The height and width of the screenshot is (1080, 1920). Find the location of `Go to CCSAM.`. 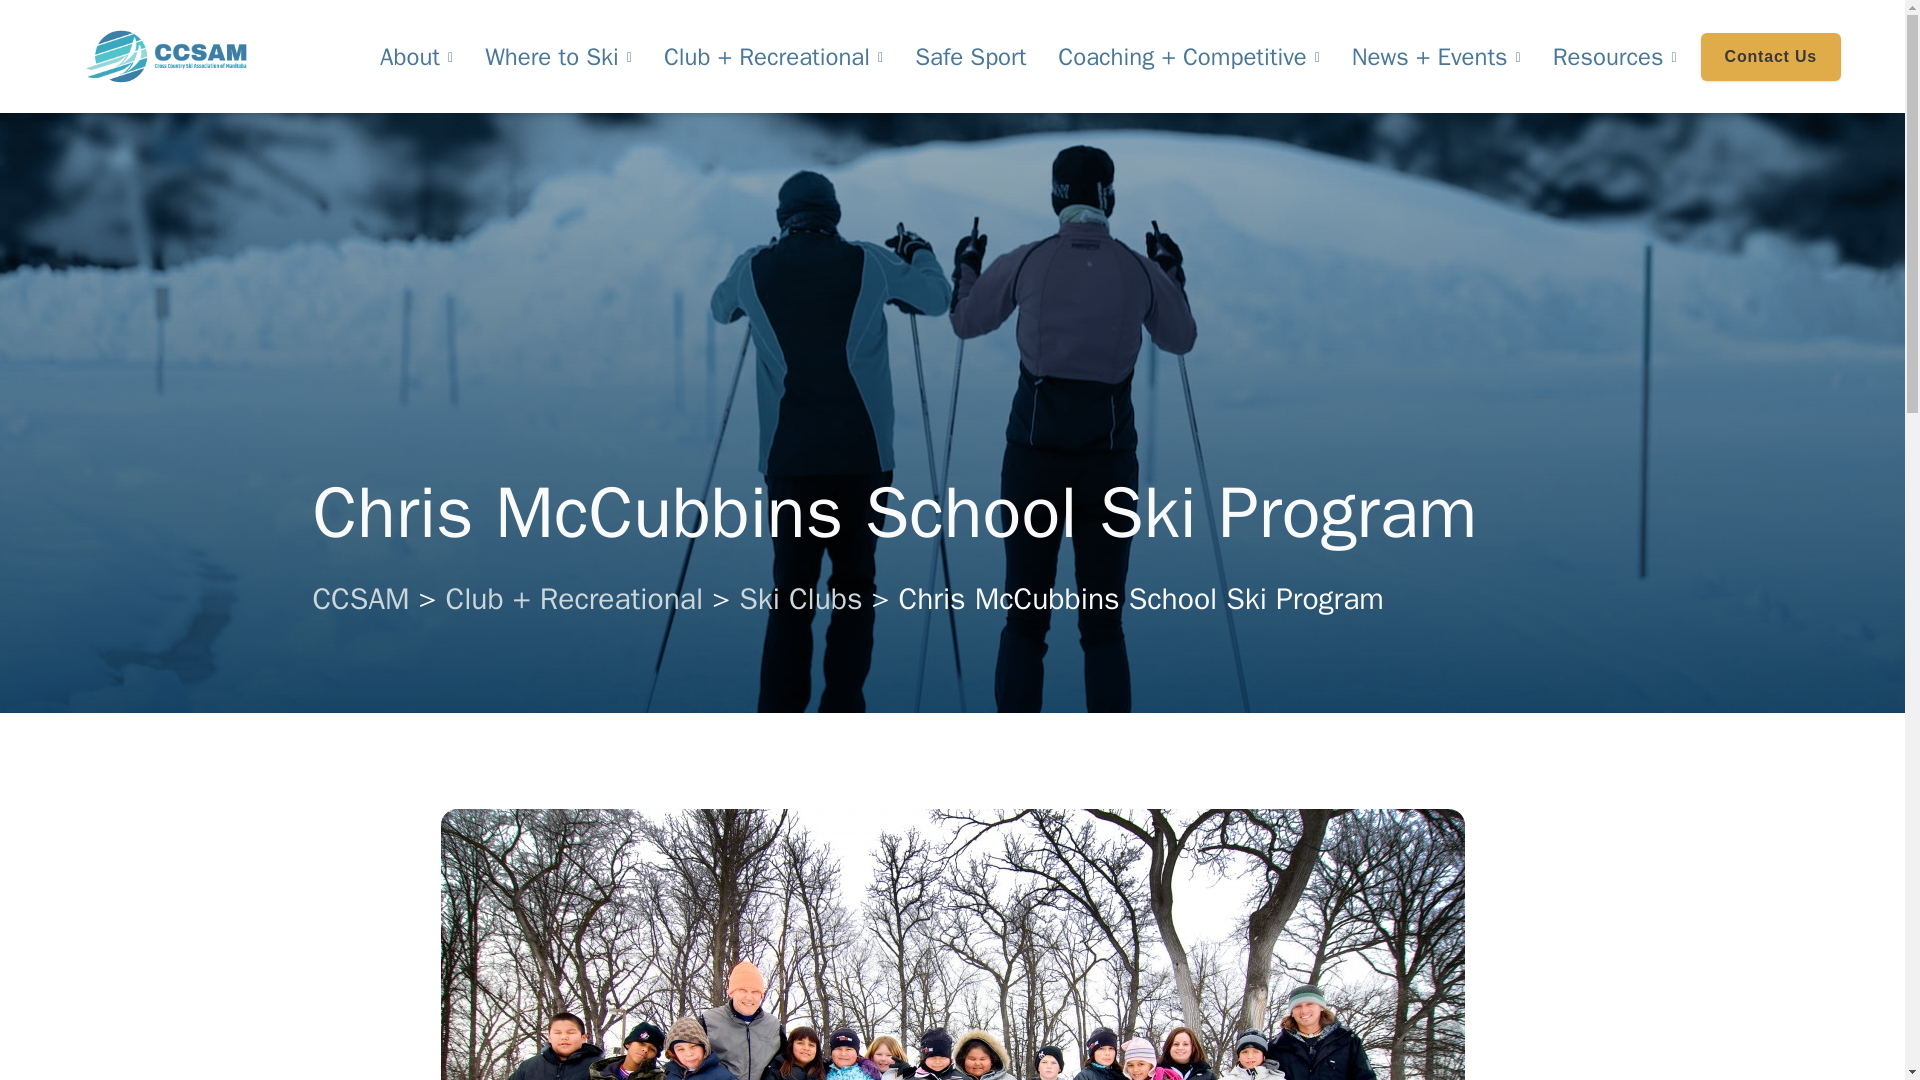

Go to CCSAM. is located at coordinates (360, 598).